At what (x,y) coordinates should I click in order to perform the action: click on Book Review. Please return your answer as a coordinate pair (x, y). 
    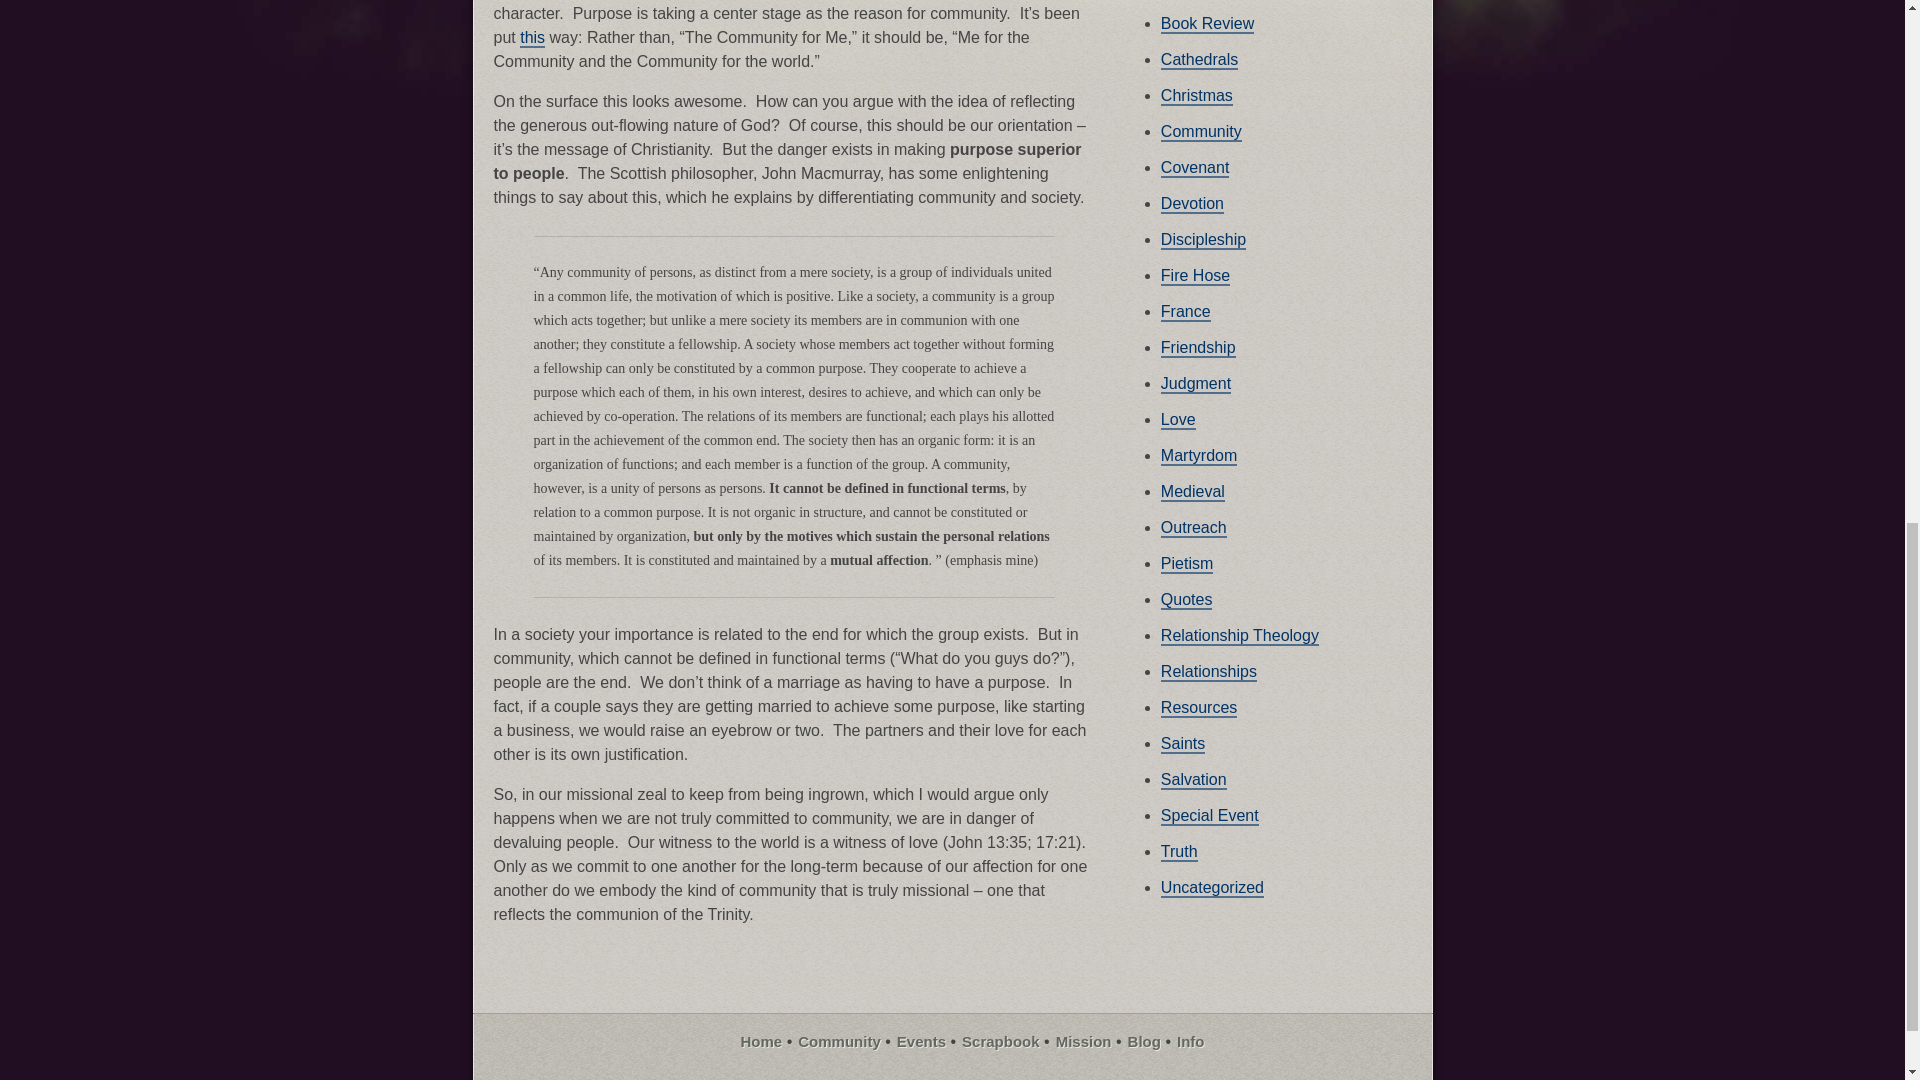
    Looking at the image, I should click on (1207, 24).